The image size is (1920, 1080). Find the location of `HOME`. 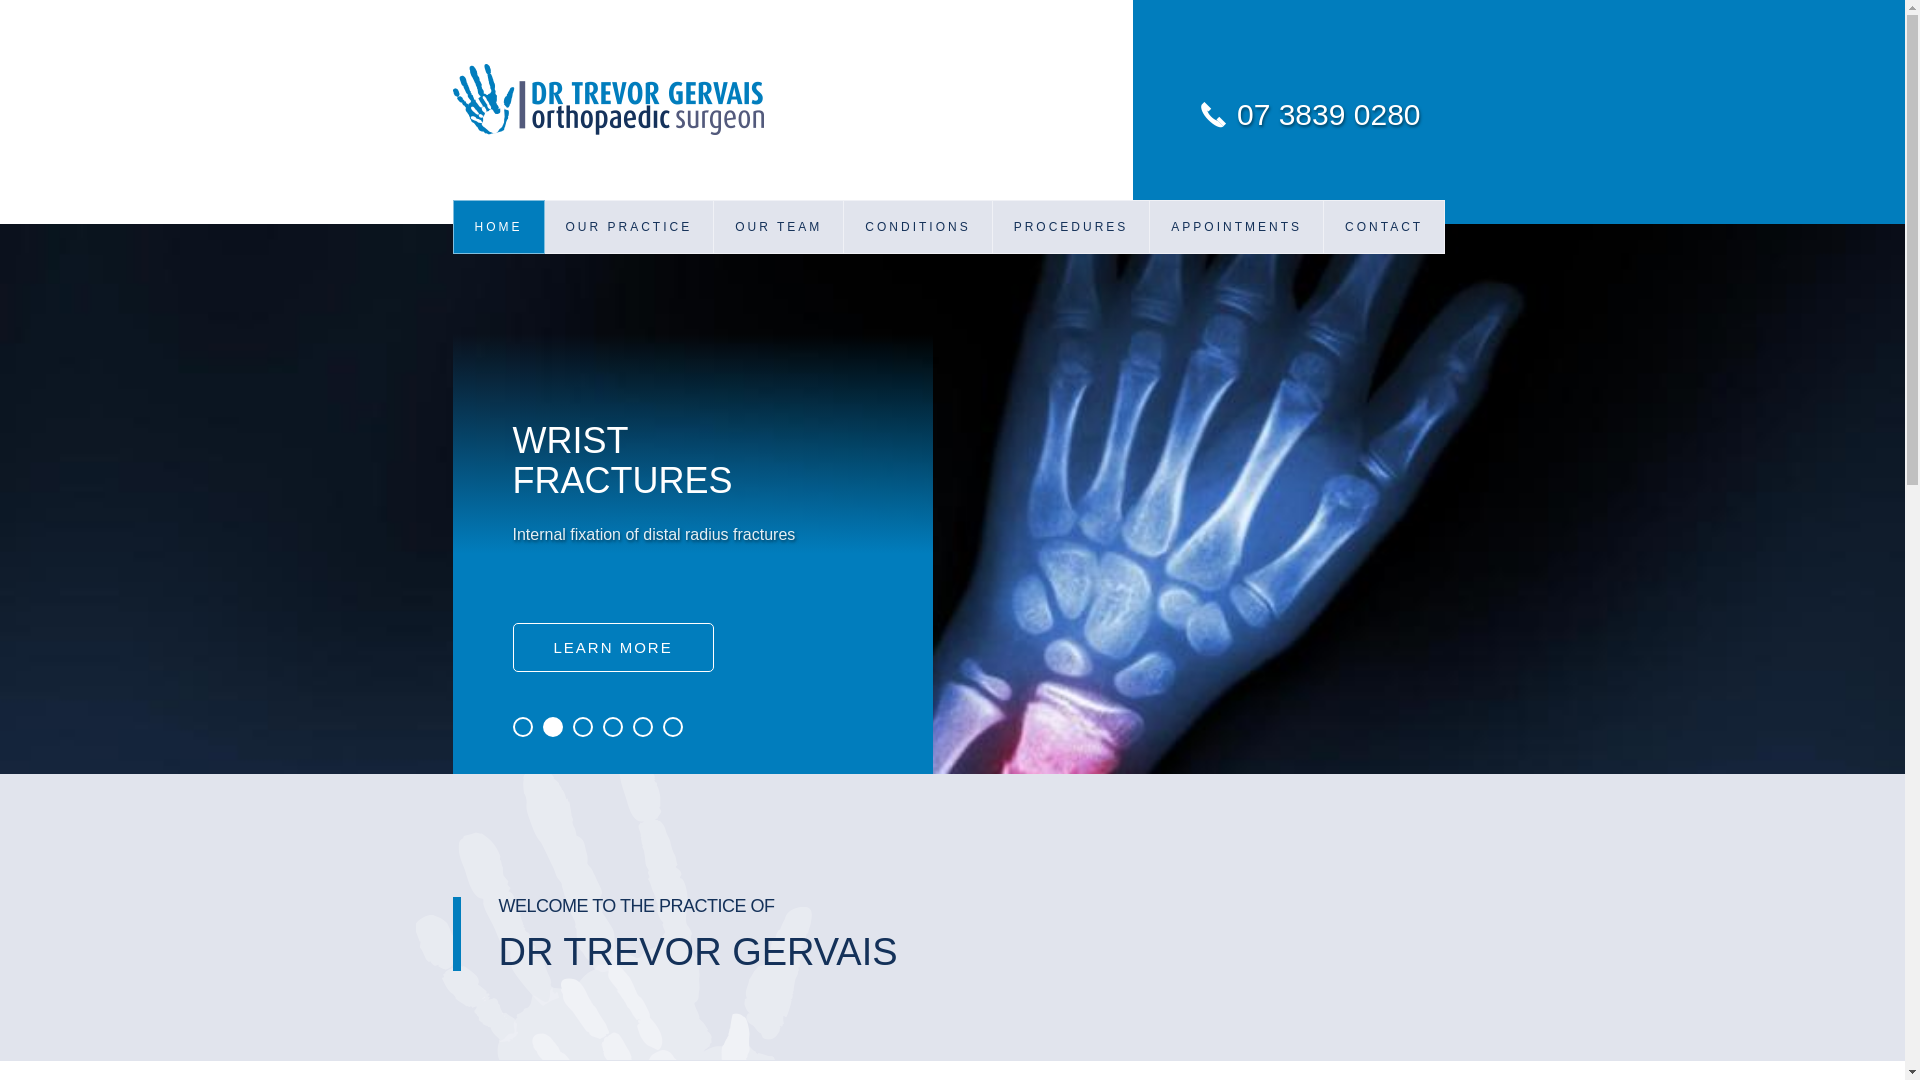

HOME is located at coordinates (498, 227).